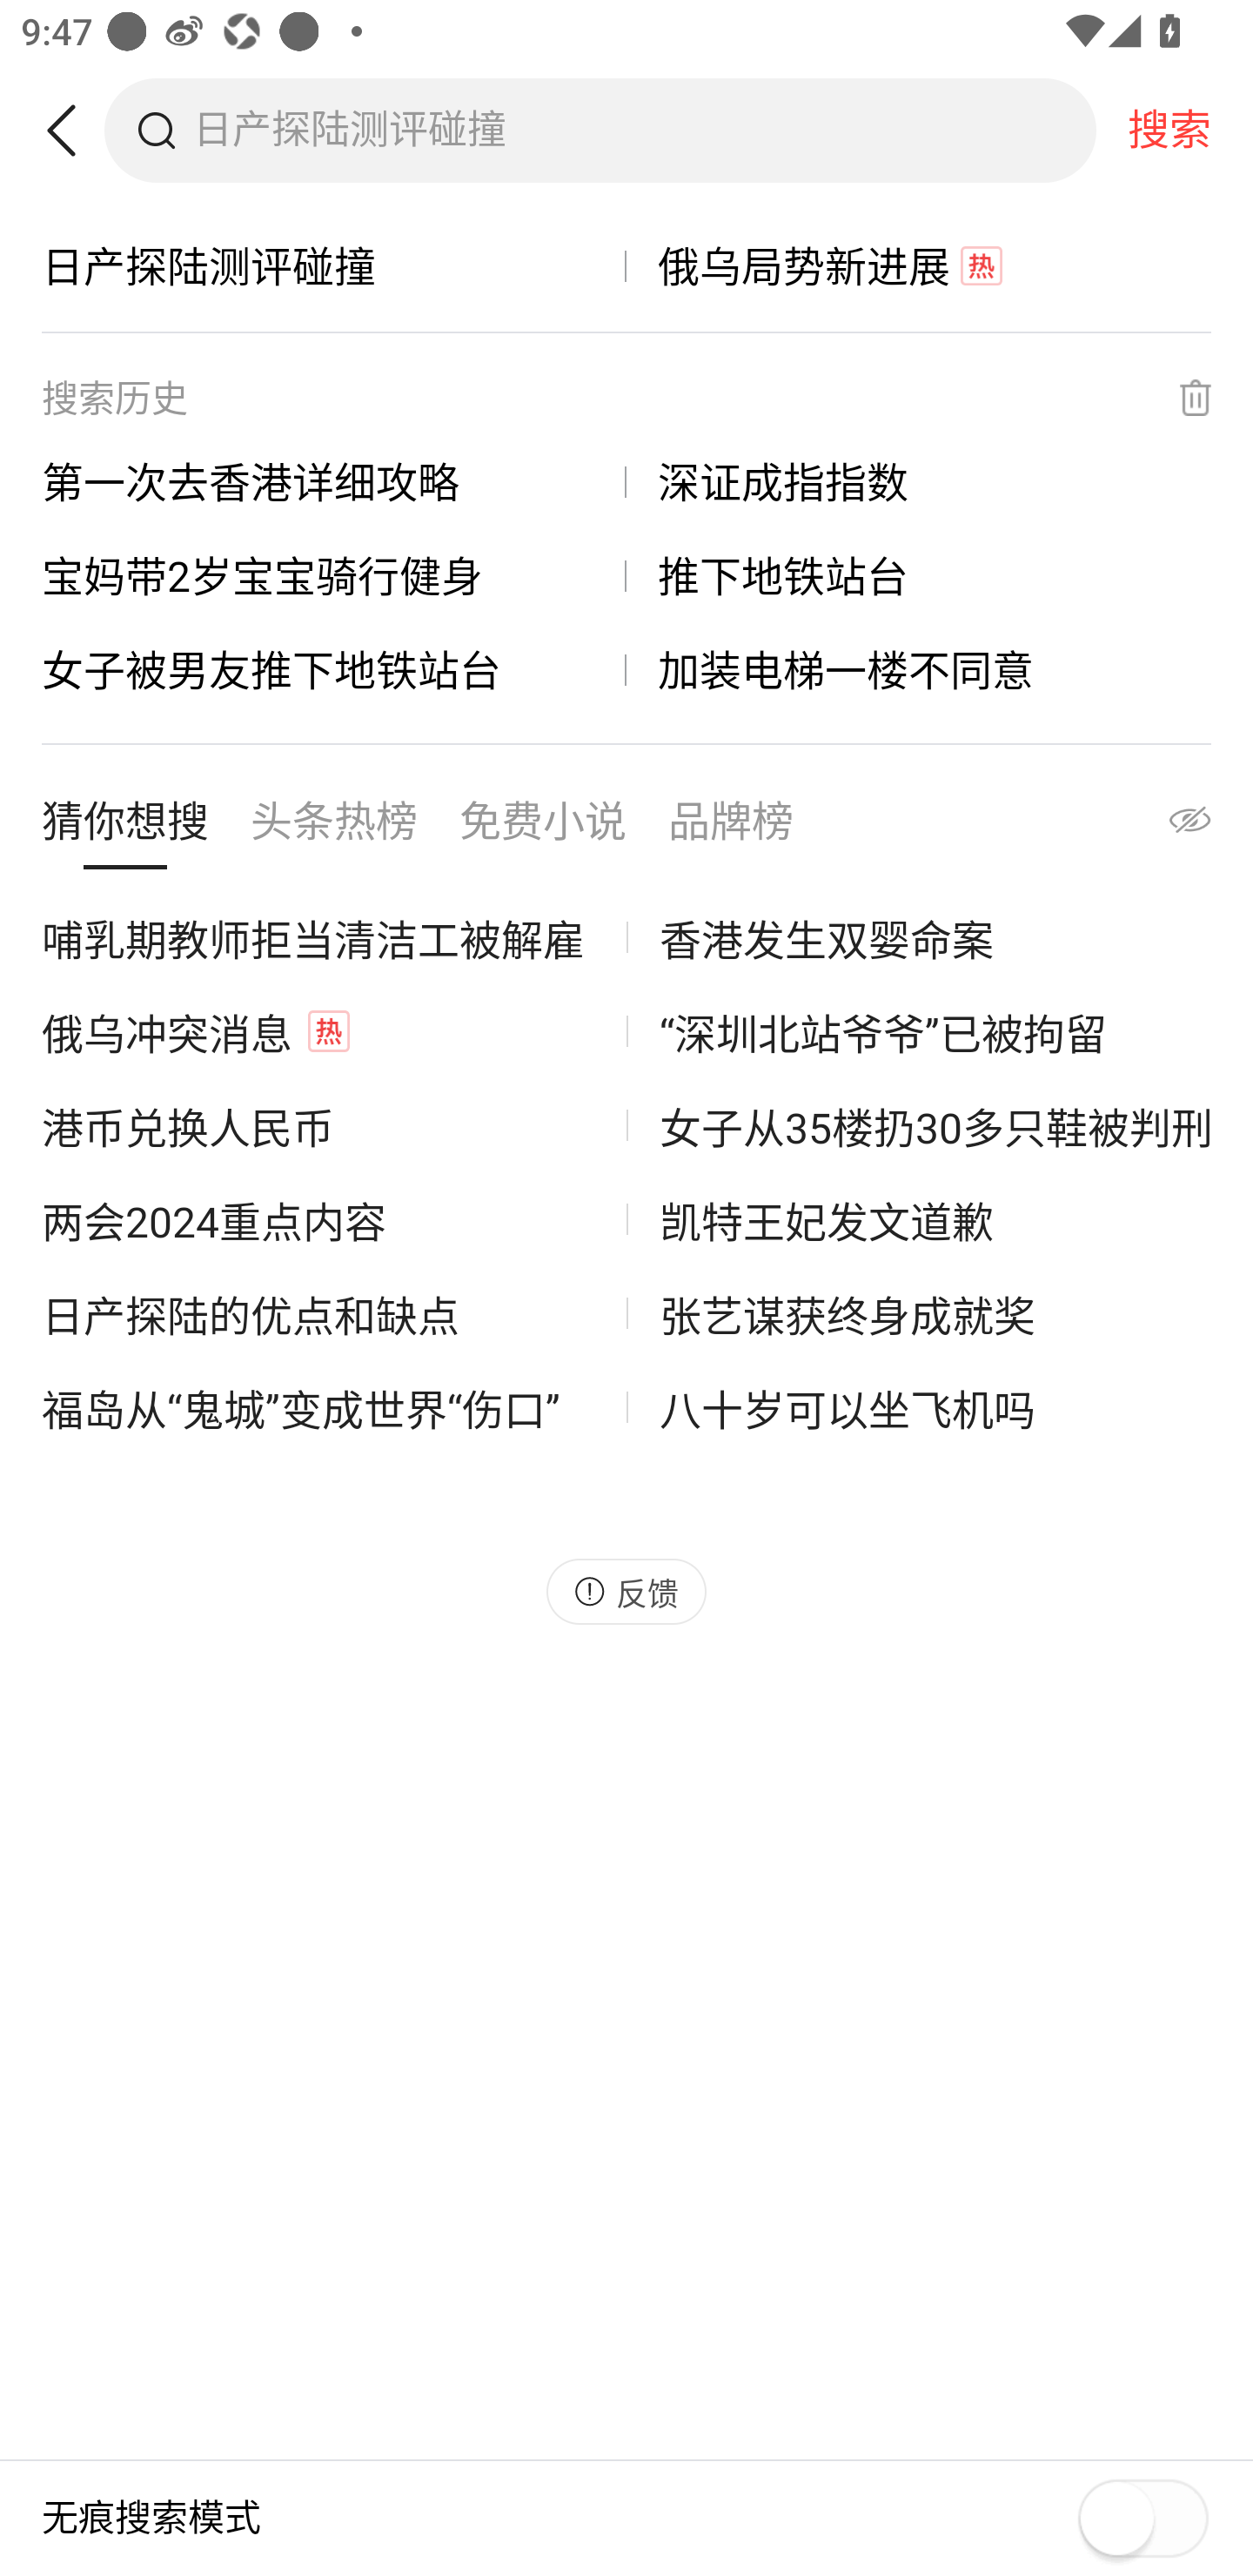  Describe the element at coordinates (334, 828) in the screenshot. I see `头条热榜 按钮` at that location.